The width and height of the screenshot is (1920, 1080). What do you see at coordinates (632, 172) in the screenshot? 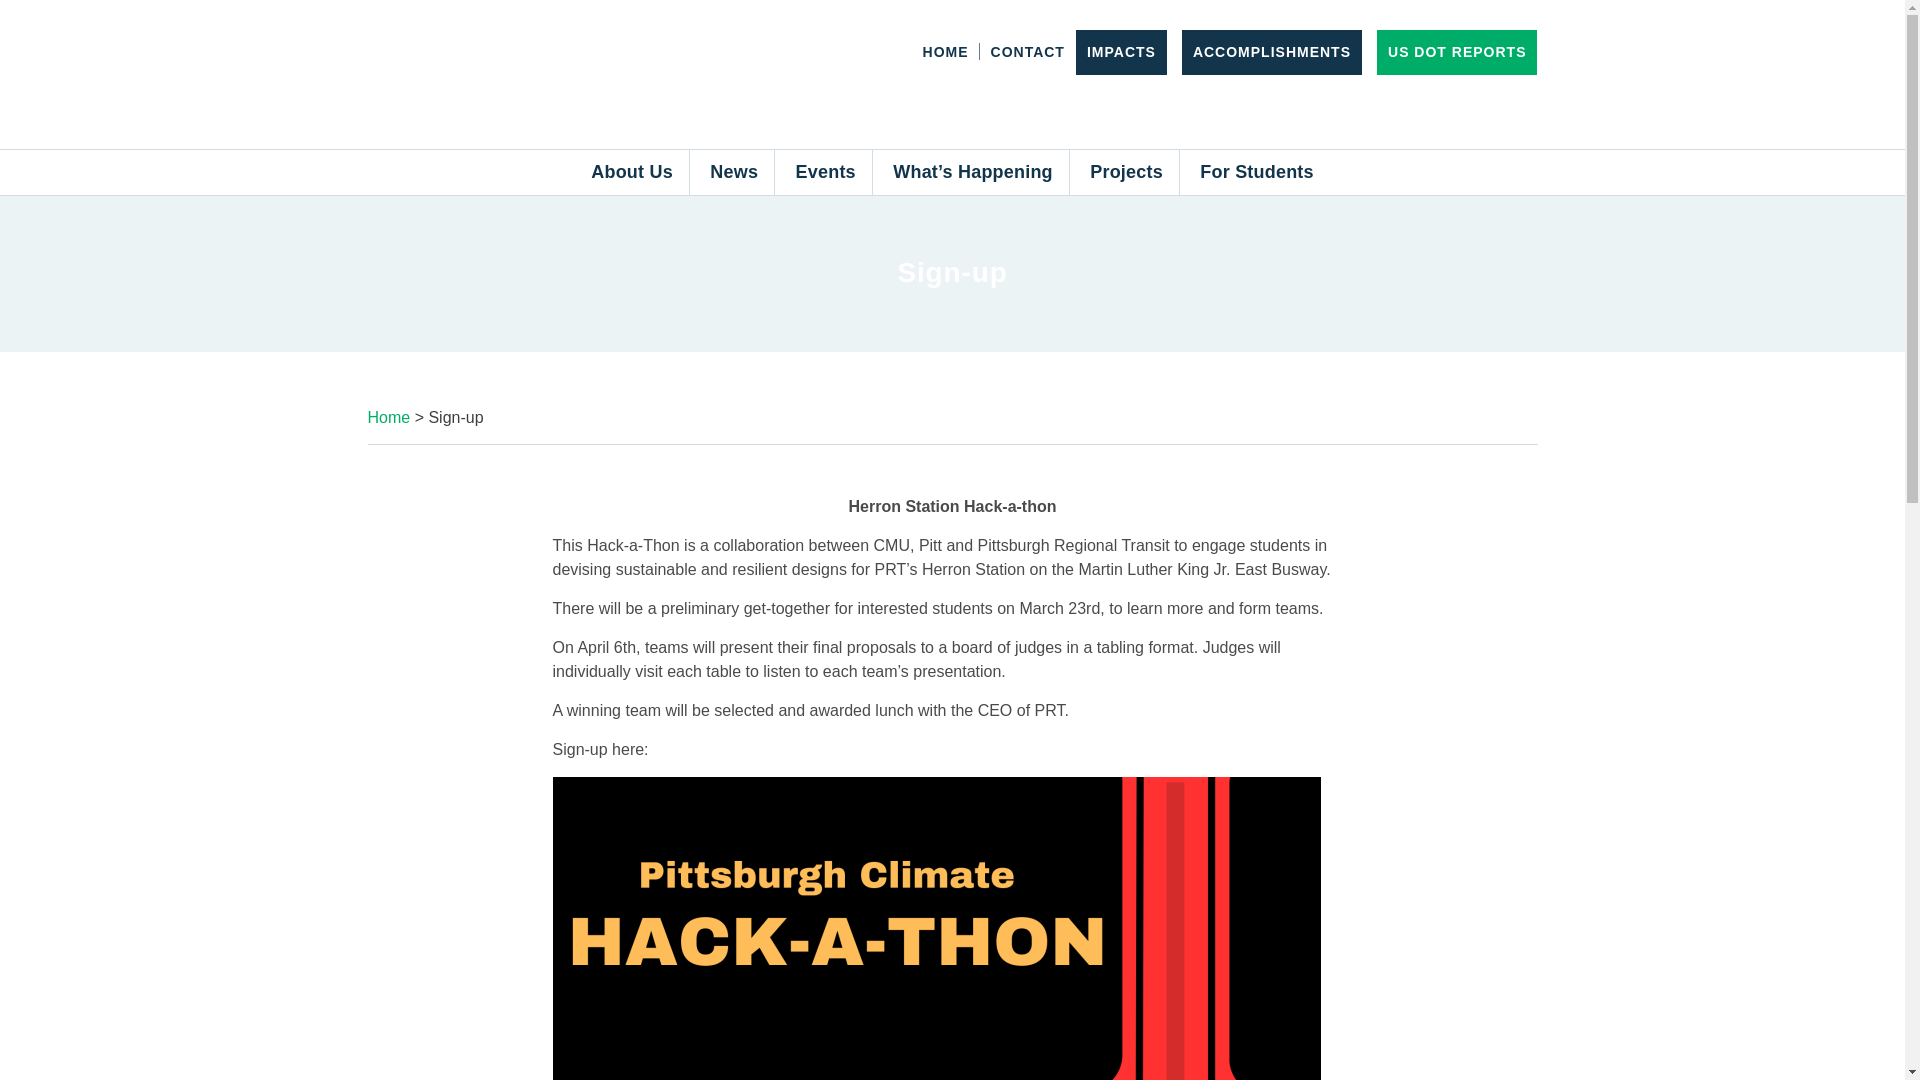
I see `About Us` at bounding box center [632, 172].